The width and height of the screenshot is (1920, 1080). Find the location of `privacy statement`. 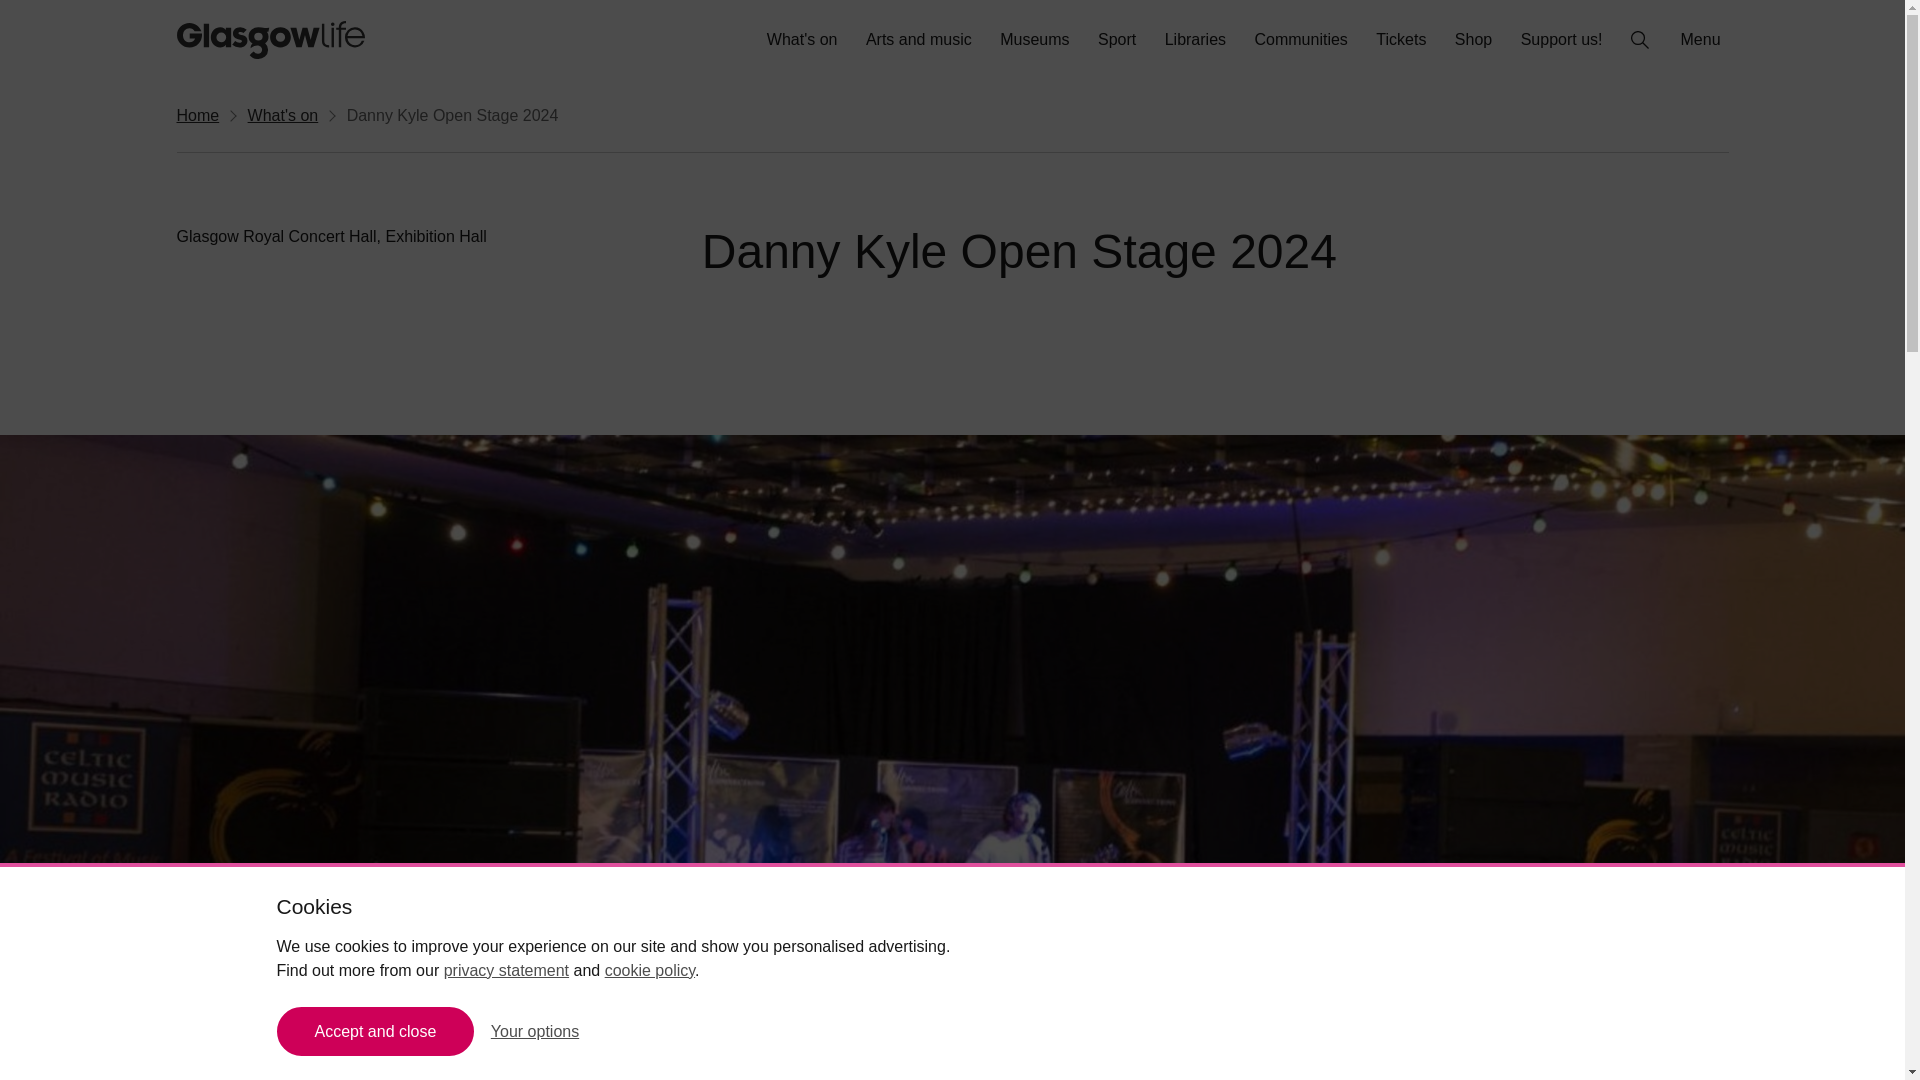

privacy statement is located at coordinates (506, 970).